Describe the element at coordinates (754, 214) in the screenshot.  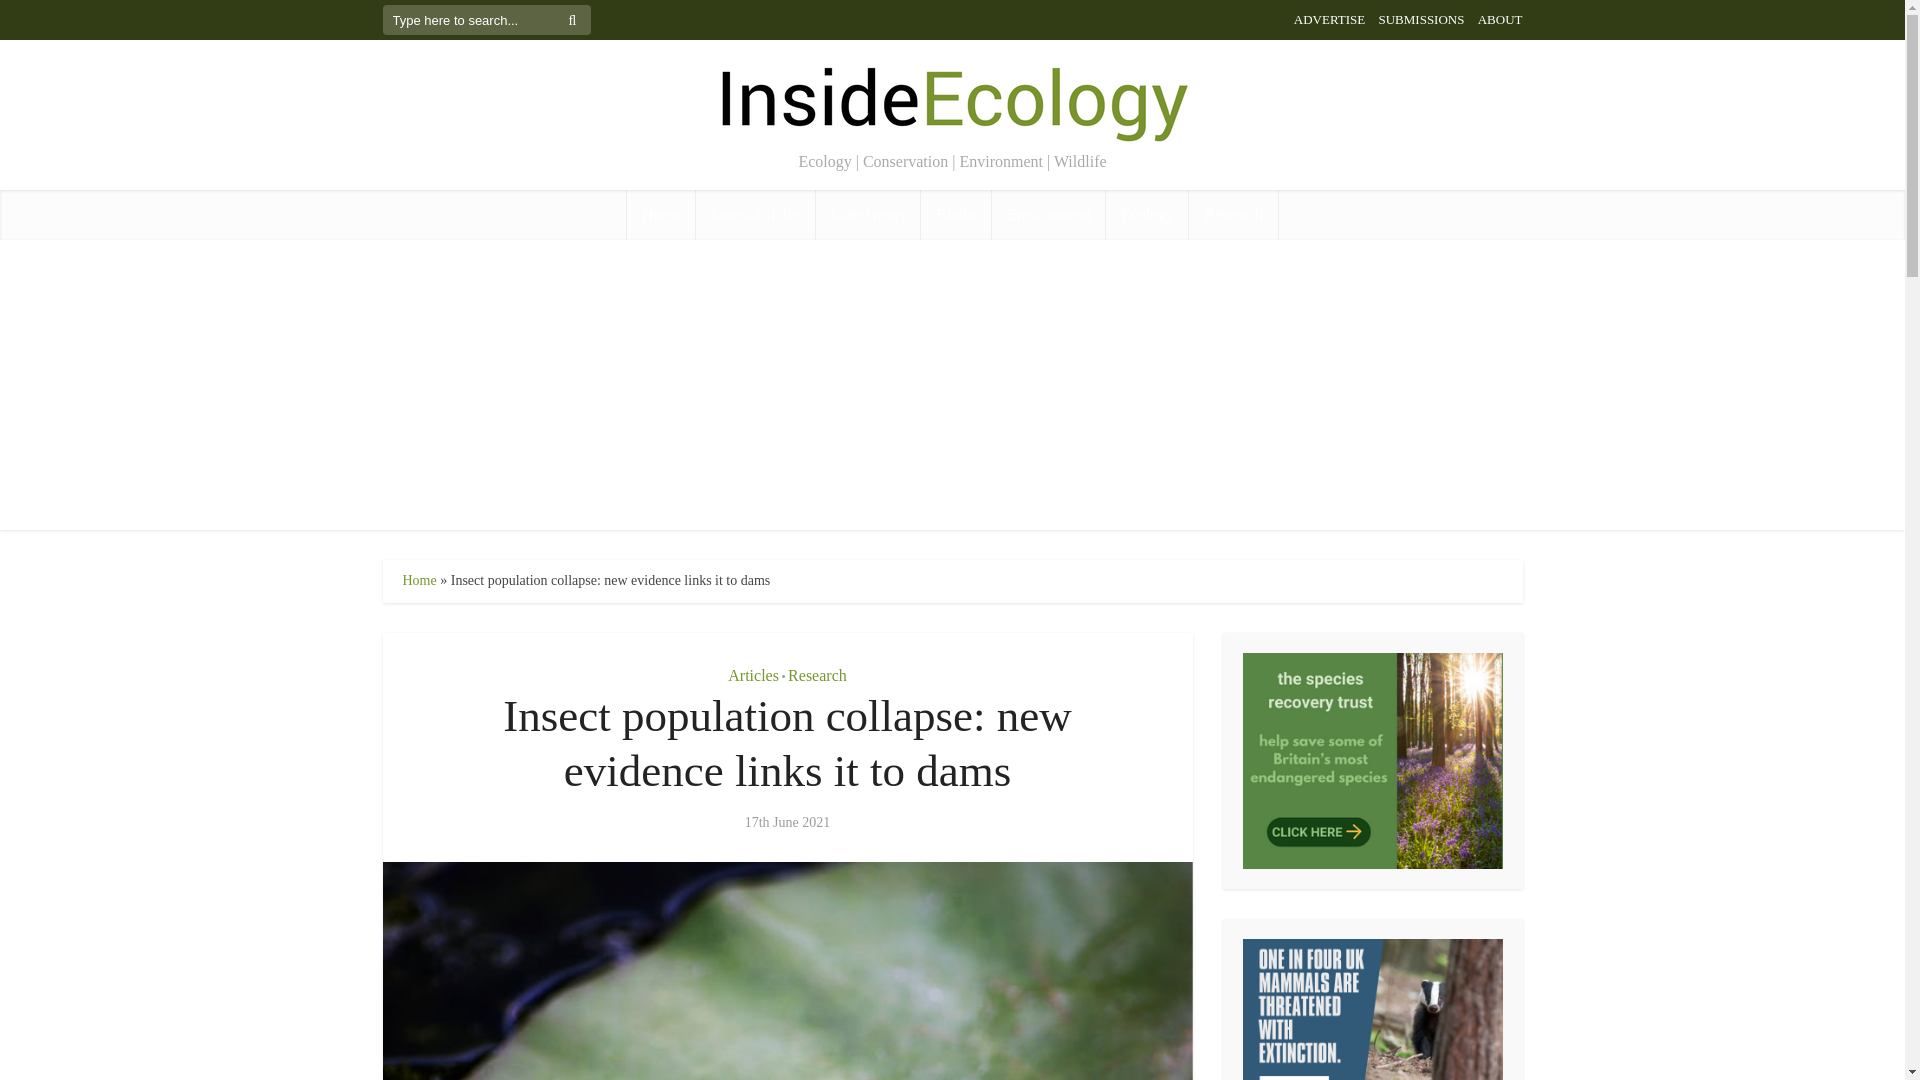
I see `Latest articles` at that location.